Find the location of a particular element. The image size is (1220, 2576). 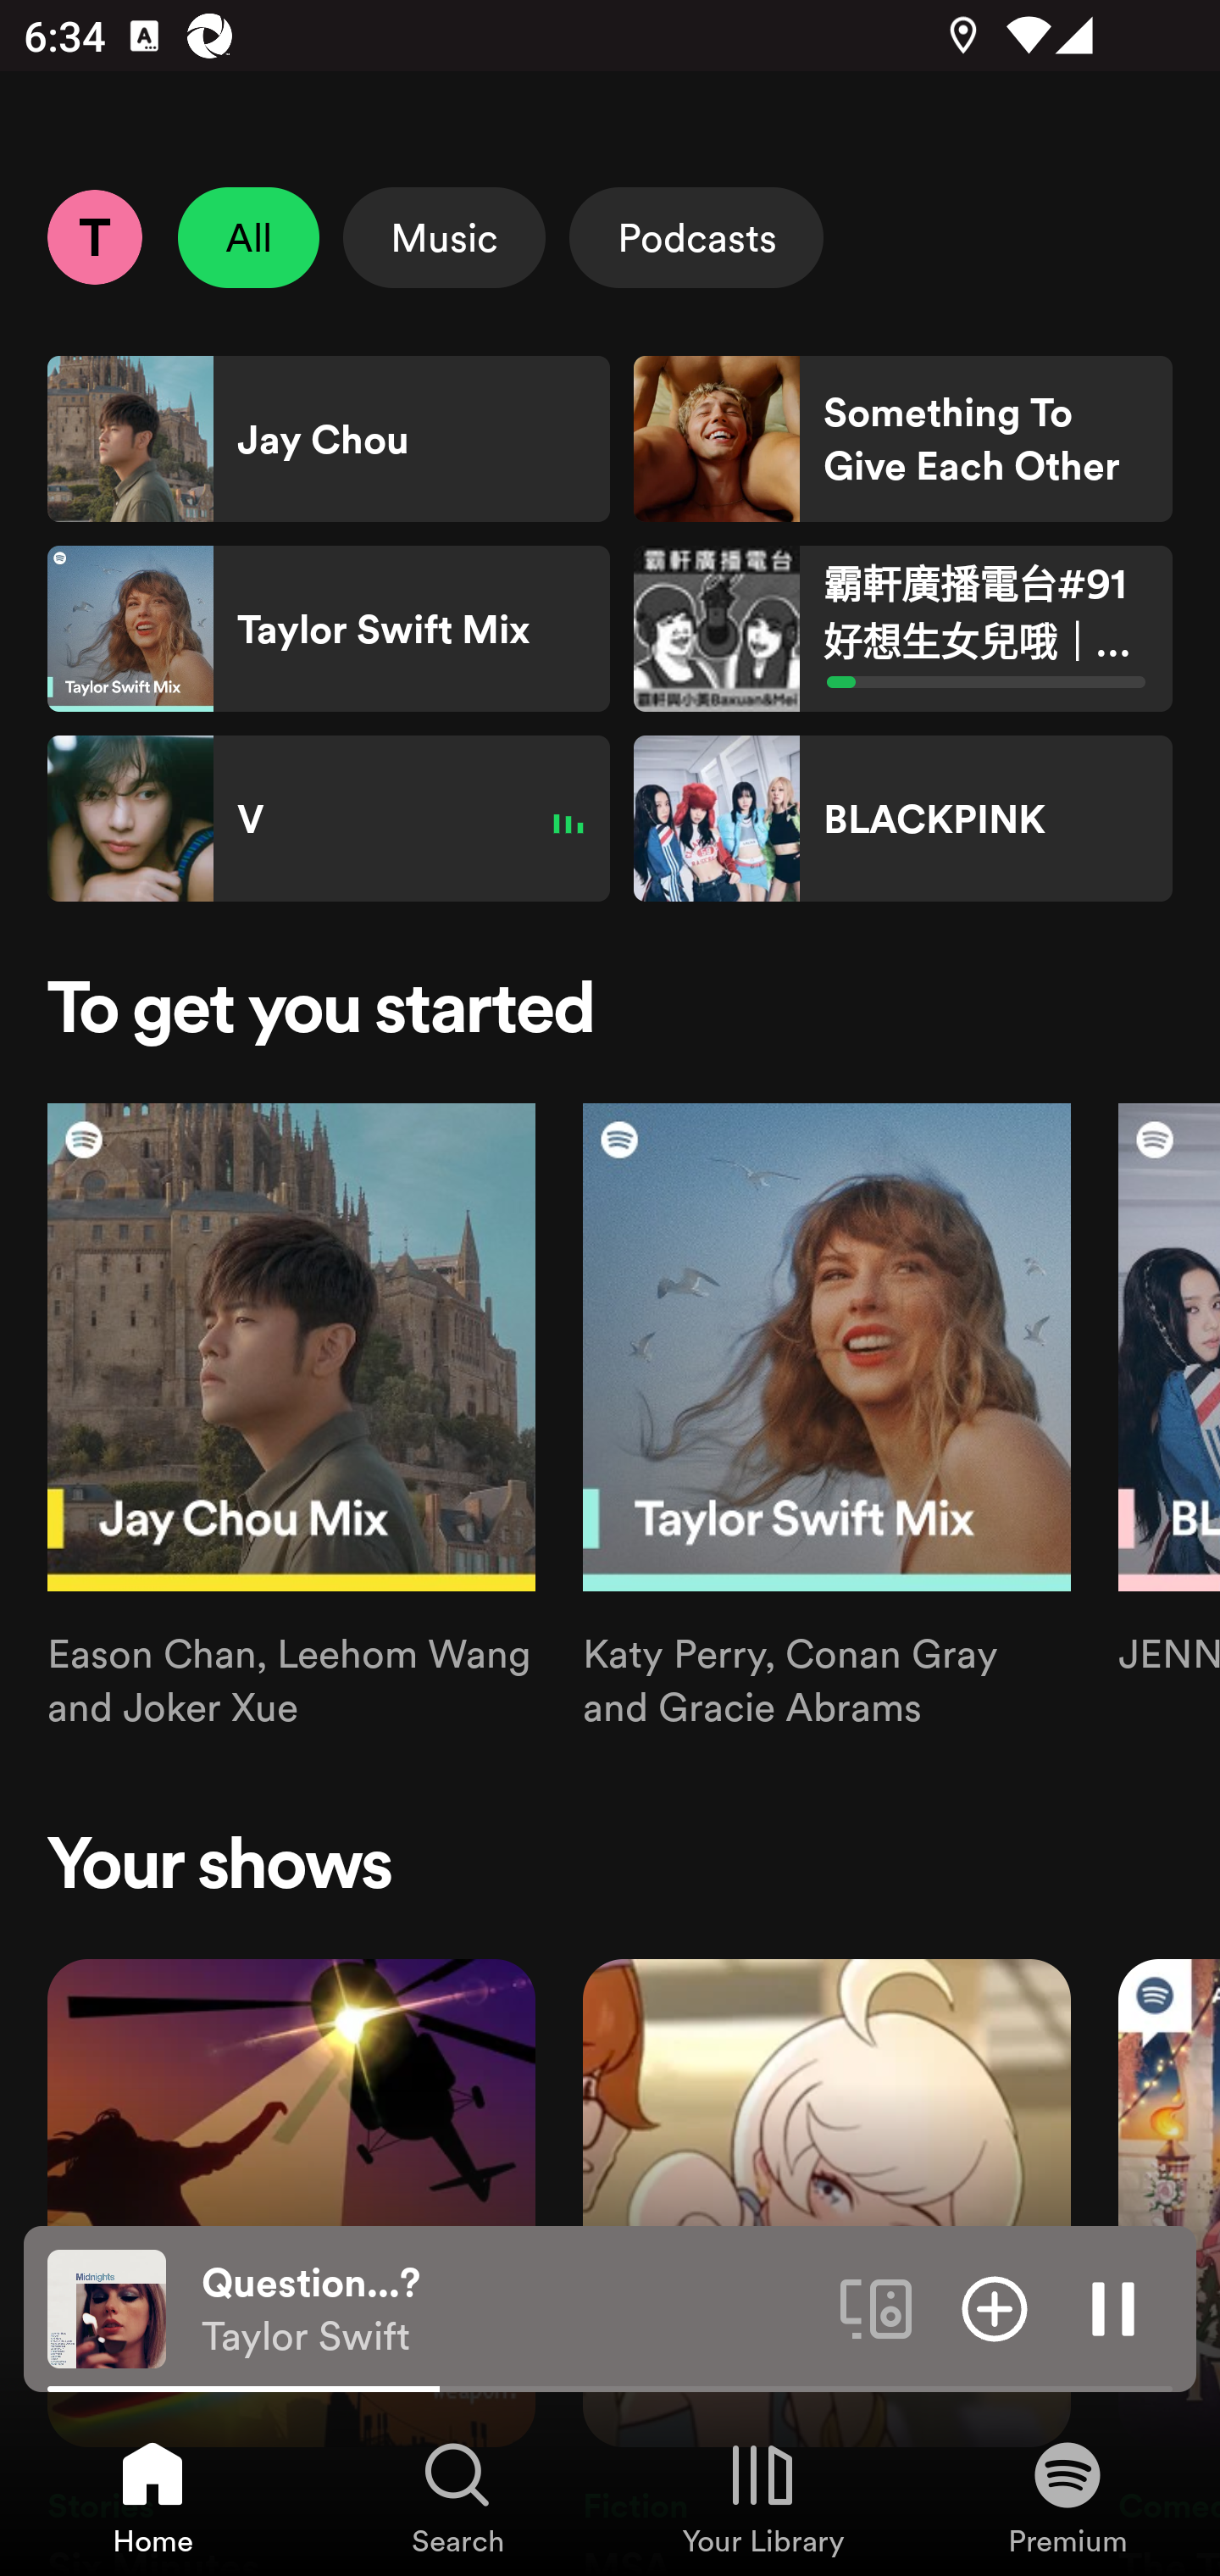

All Unselect All is located at coordinates (249, 237).